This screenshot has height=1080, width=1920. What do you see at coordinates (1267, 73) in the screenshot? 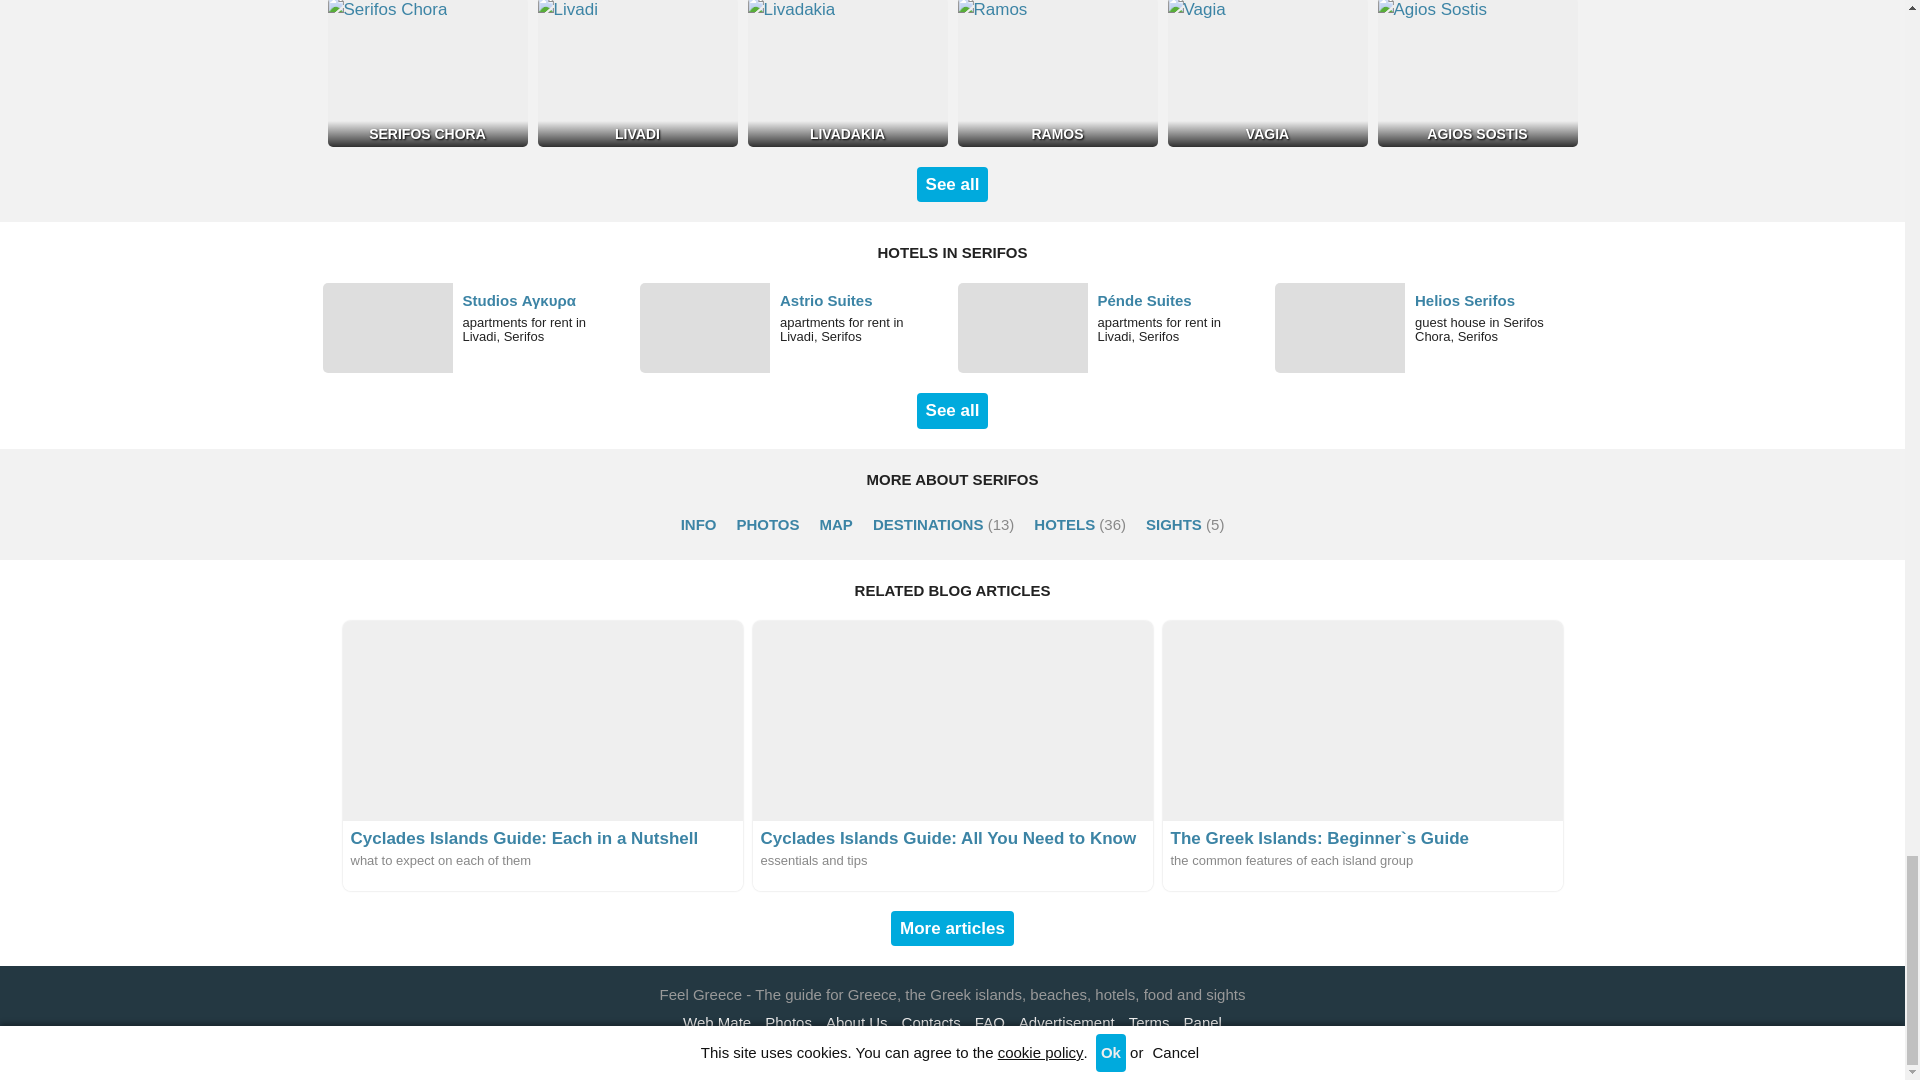
I see `Vagia` at bounding box center [1267, 73].